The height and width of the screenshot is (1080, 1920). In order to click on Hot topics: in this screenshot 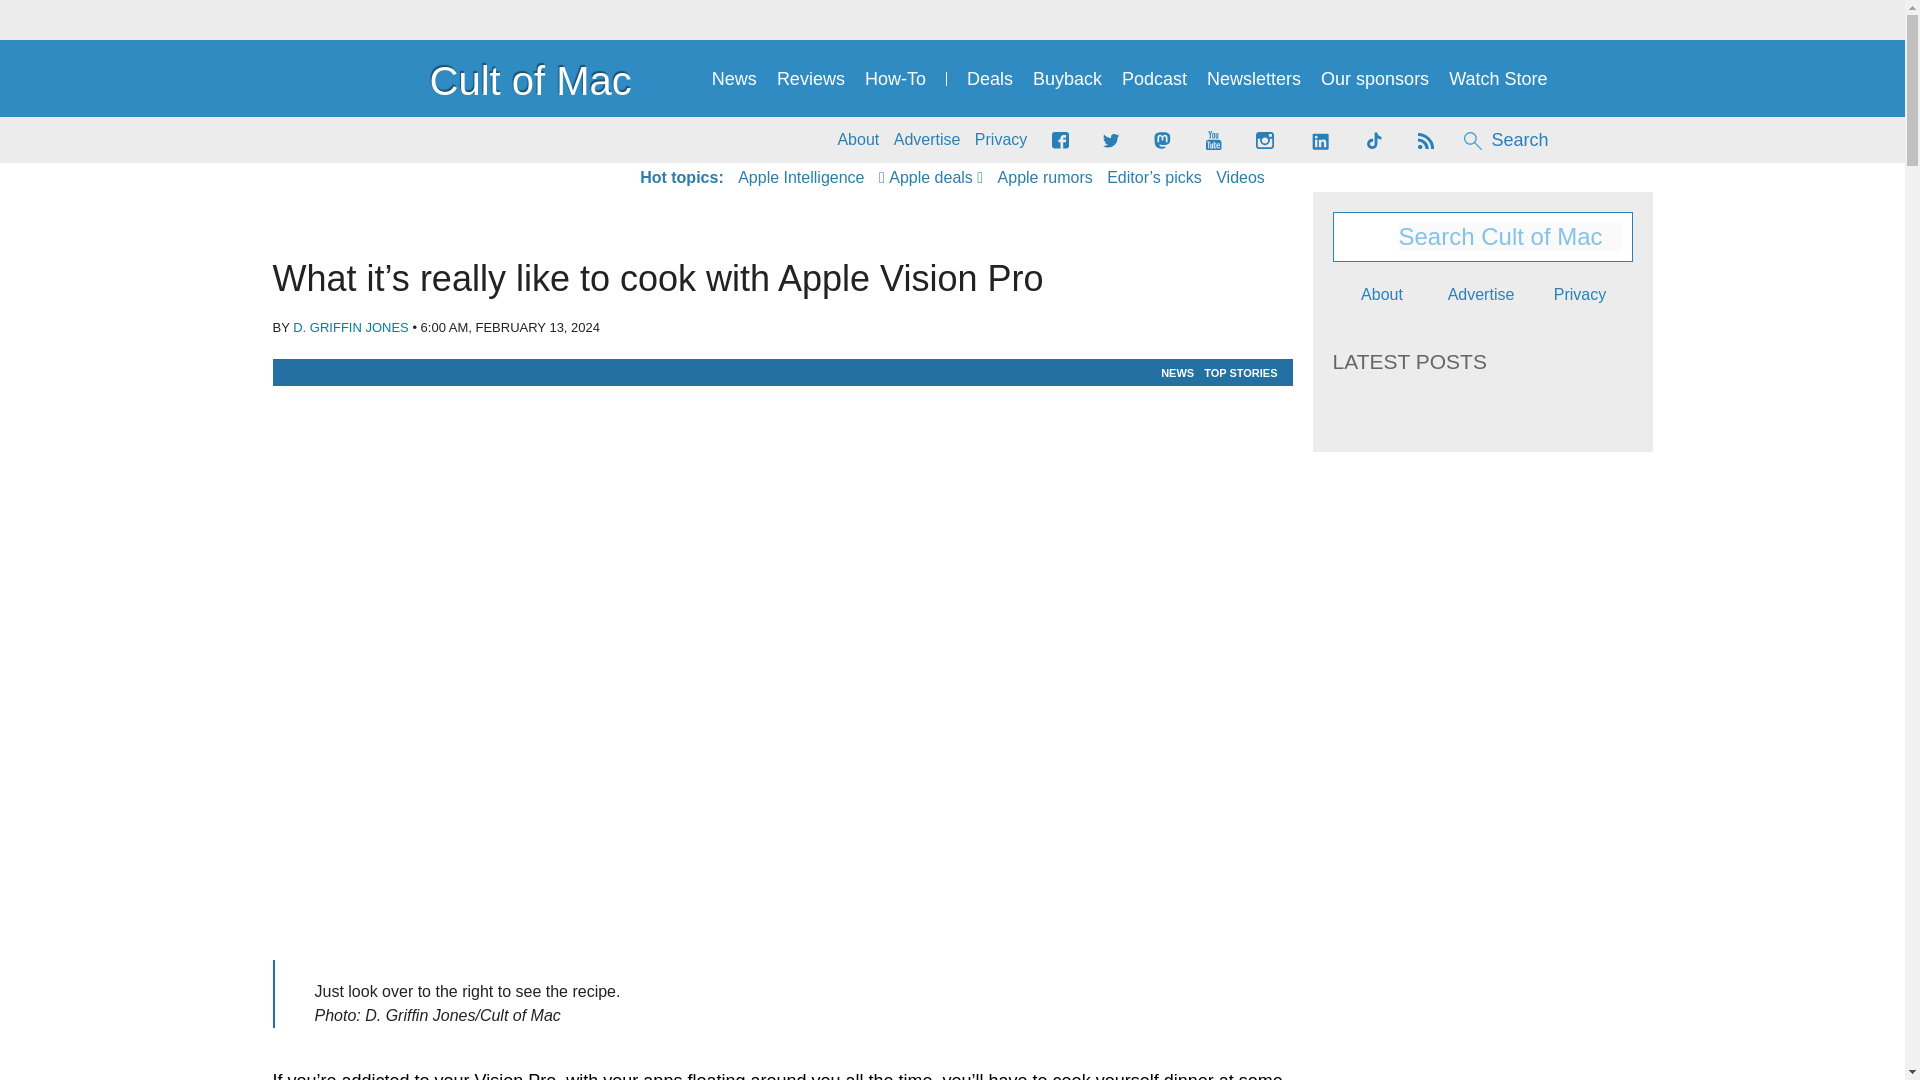, I will do `click(681, 178)`.